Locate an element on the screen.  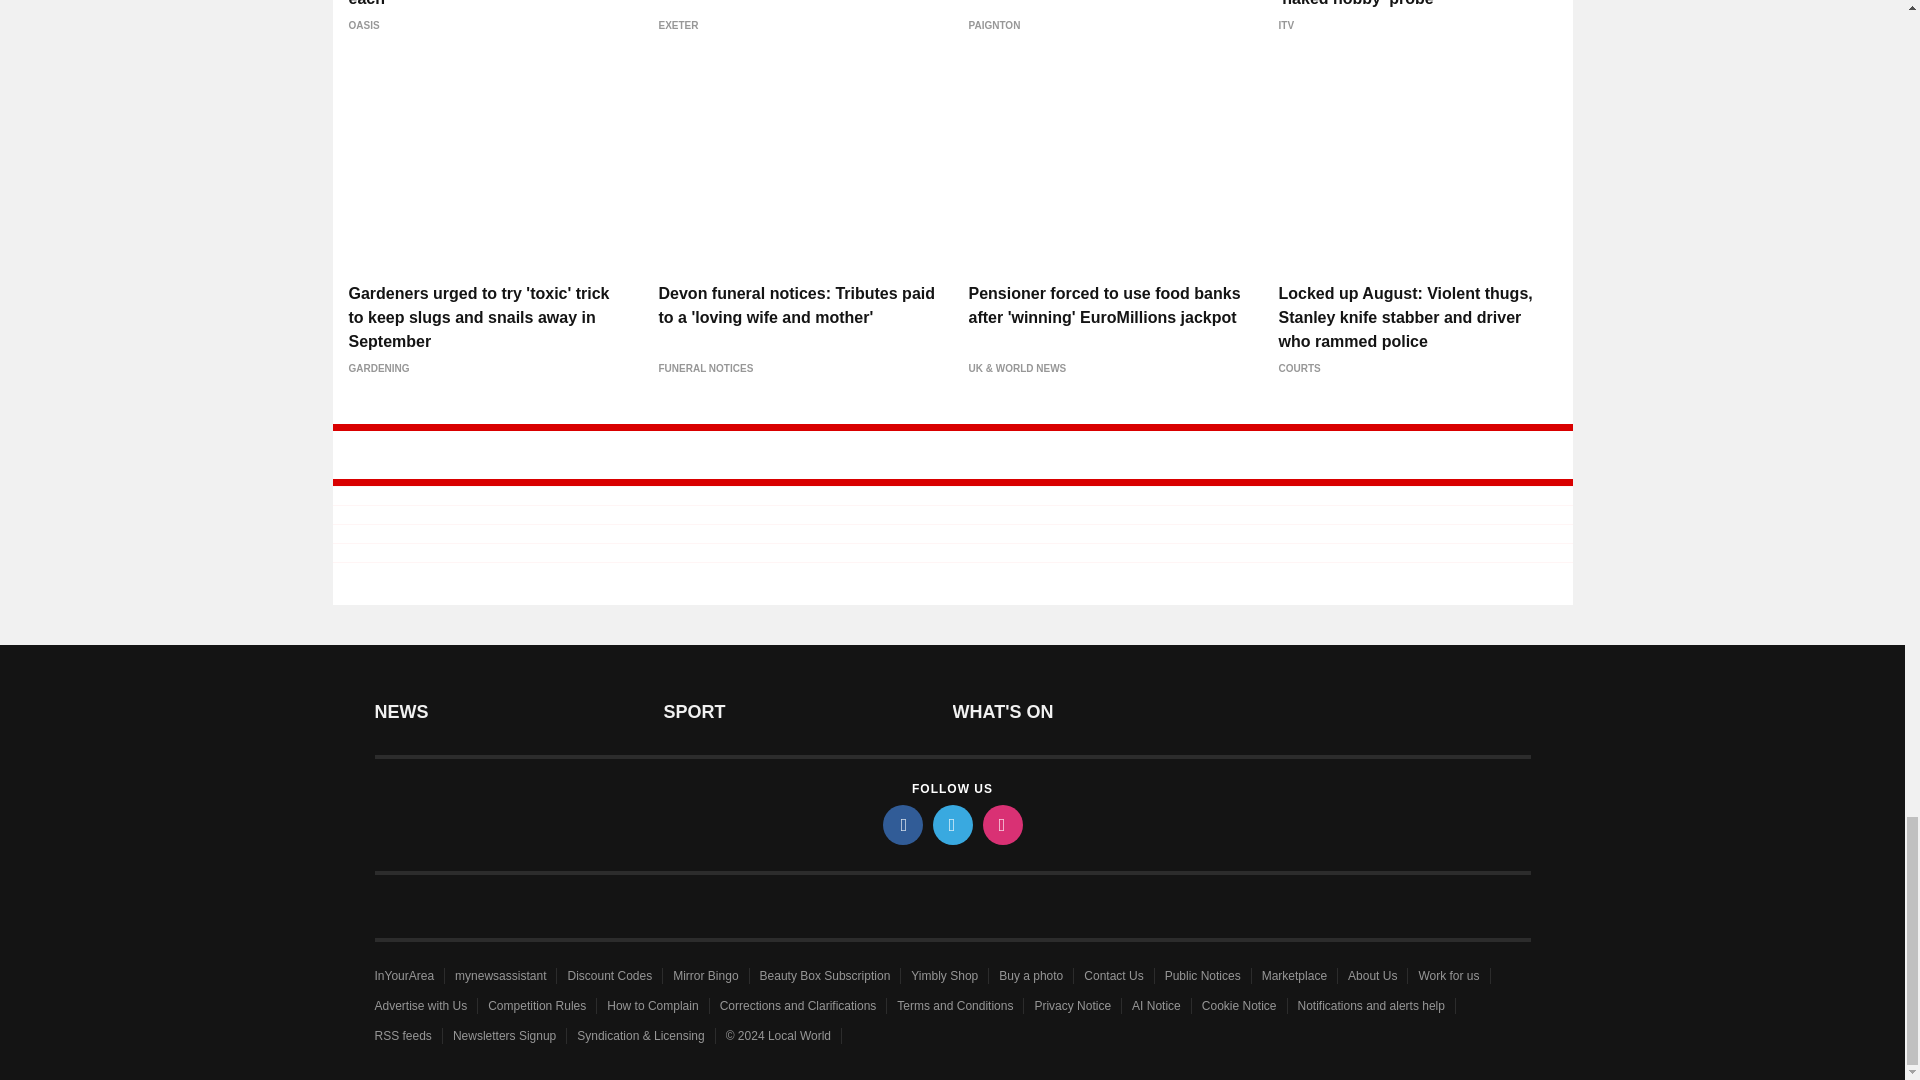
facebook is located at coordinates (901, 824).